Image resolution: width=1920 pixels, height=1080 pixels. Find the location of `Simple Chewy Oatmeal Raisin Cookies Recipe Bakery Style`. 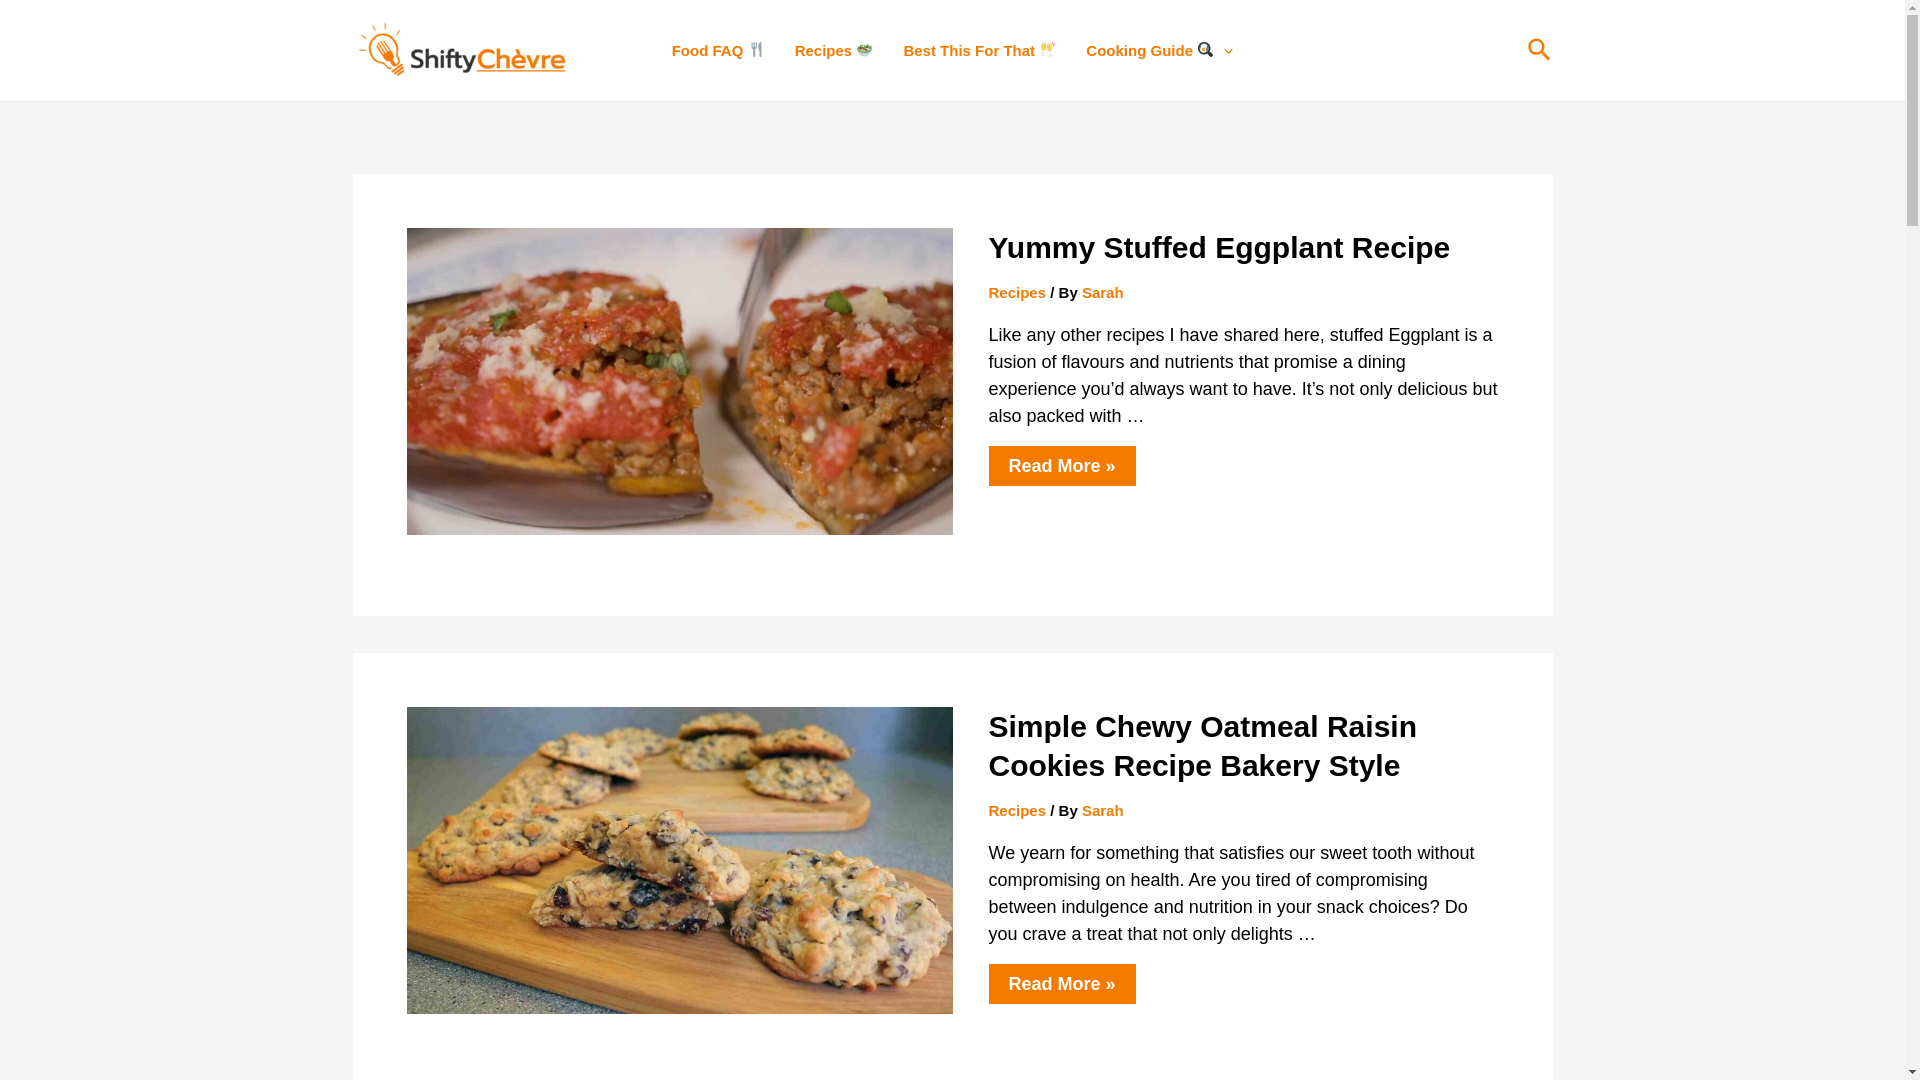

Simple Chewy Oatmeal Raisin Cookies Recipe Bakery Style is located at coordinates (1202, 746).